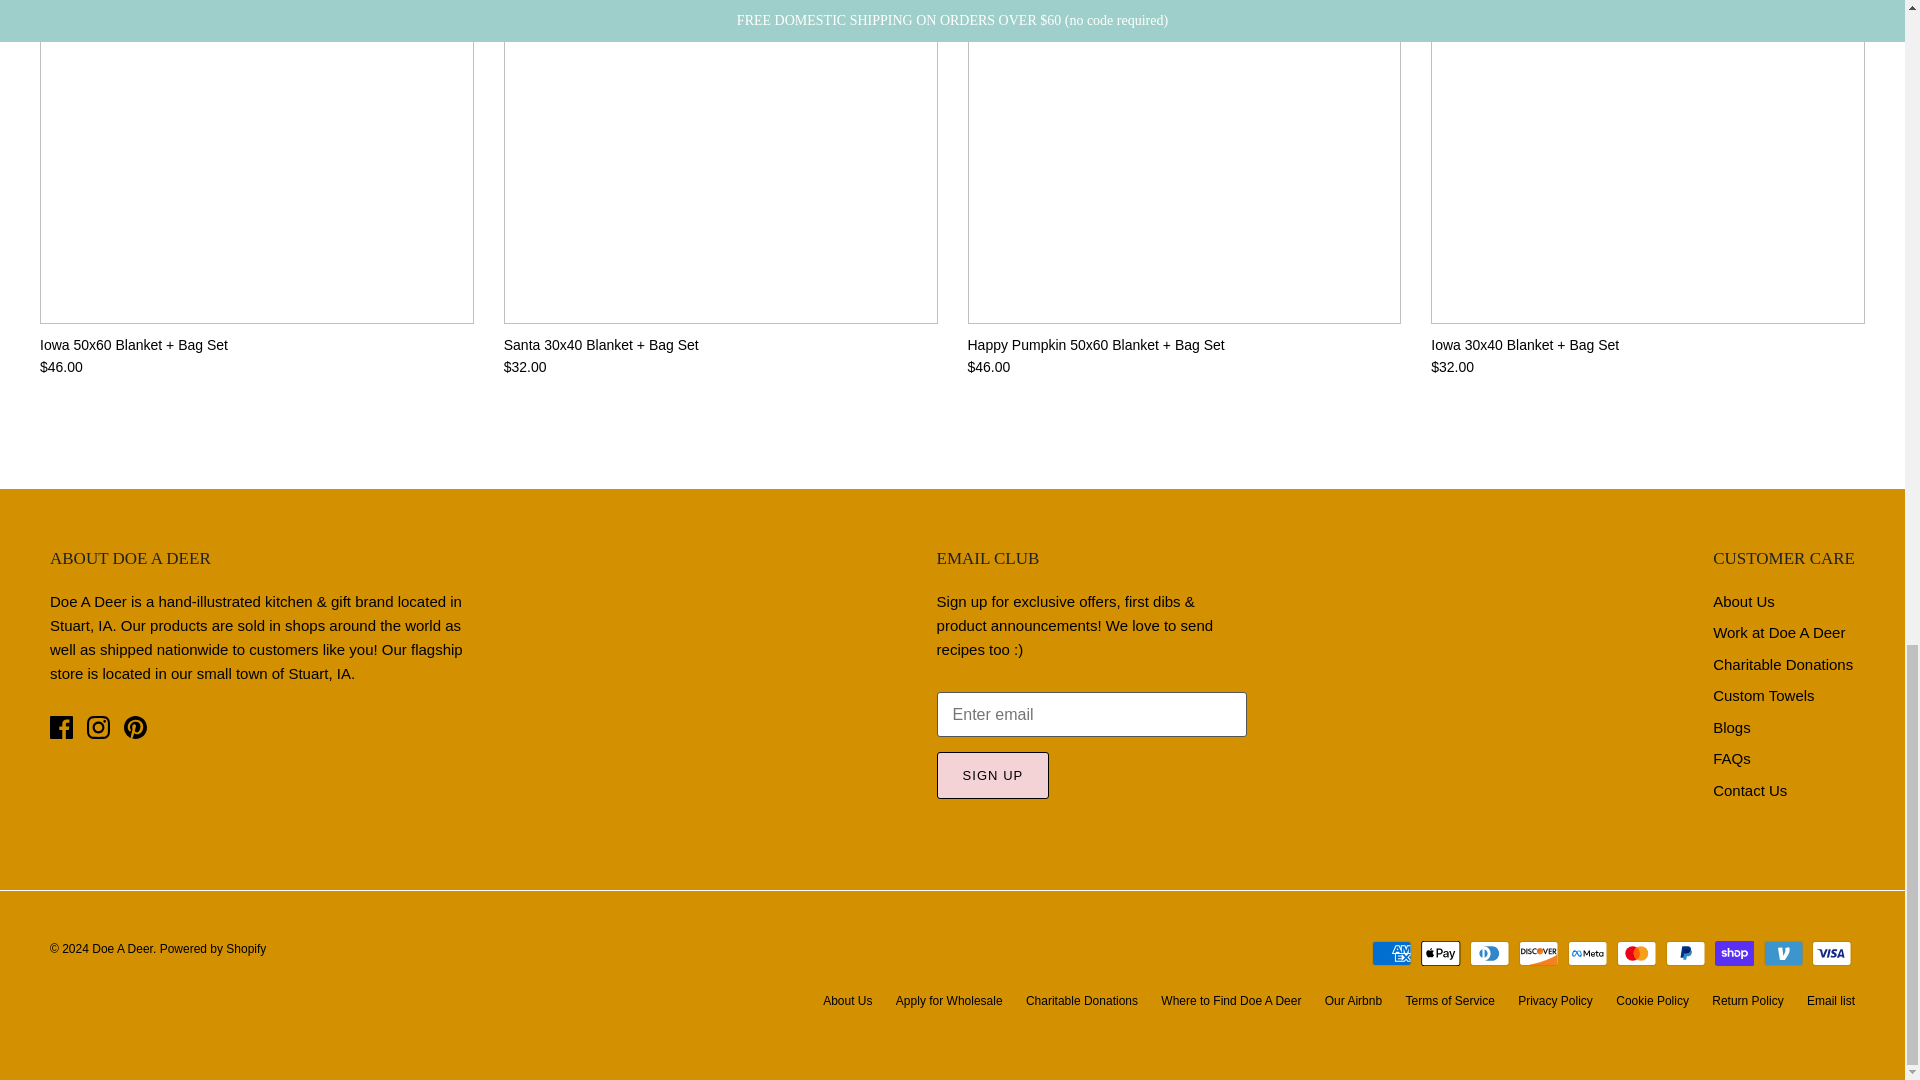 Image resolution: width=1920 pixels, height=1080 pixels. Describe the element at coordinates (60, 727) in the screenshot. I see `Facebook` at that location.